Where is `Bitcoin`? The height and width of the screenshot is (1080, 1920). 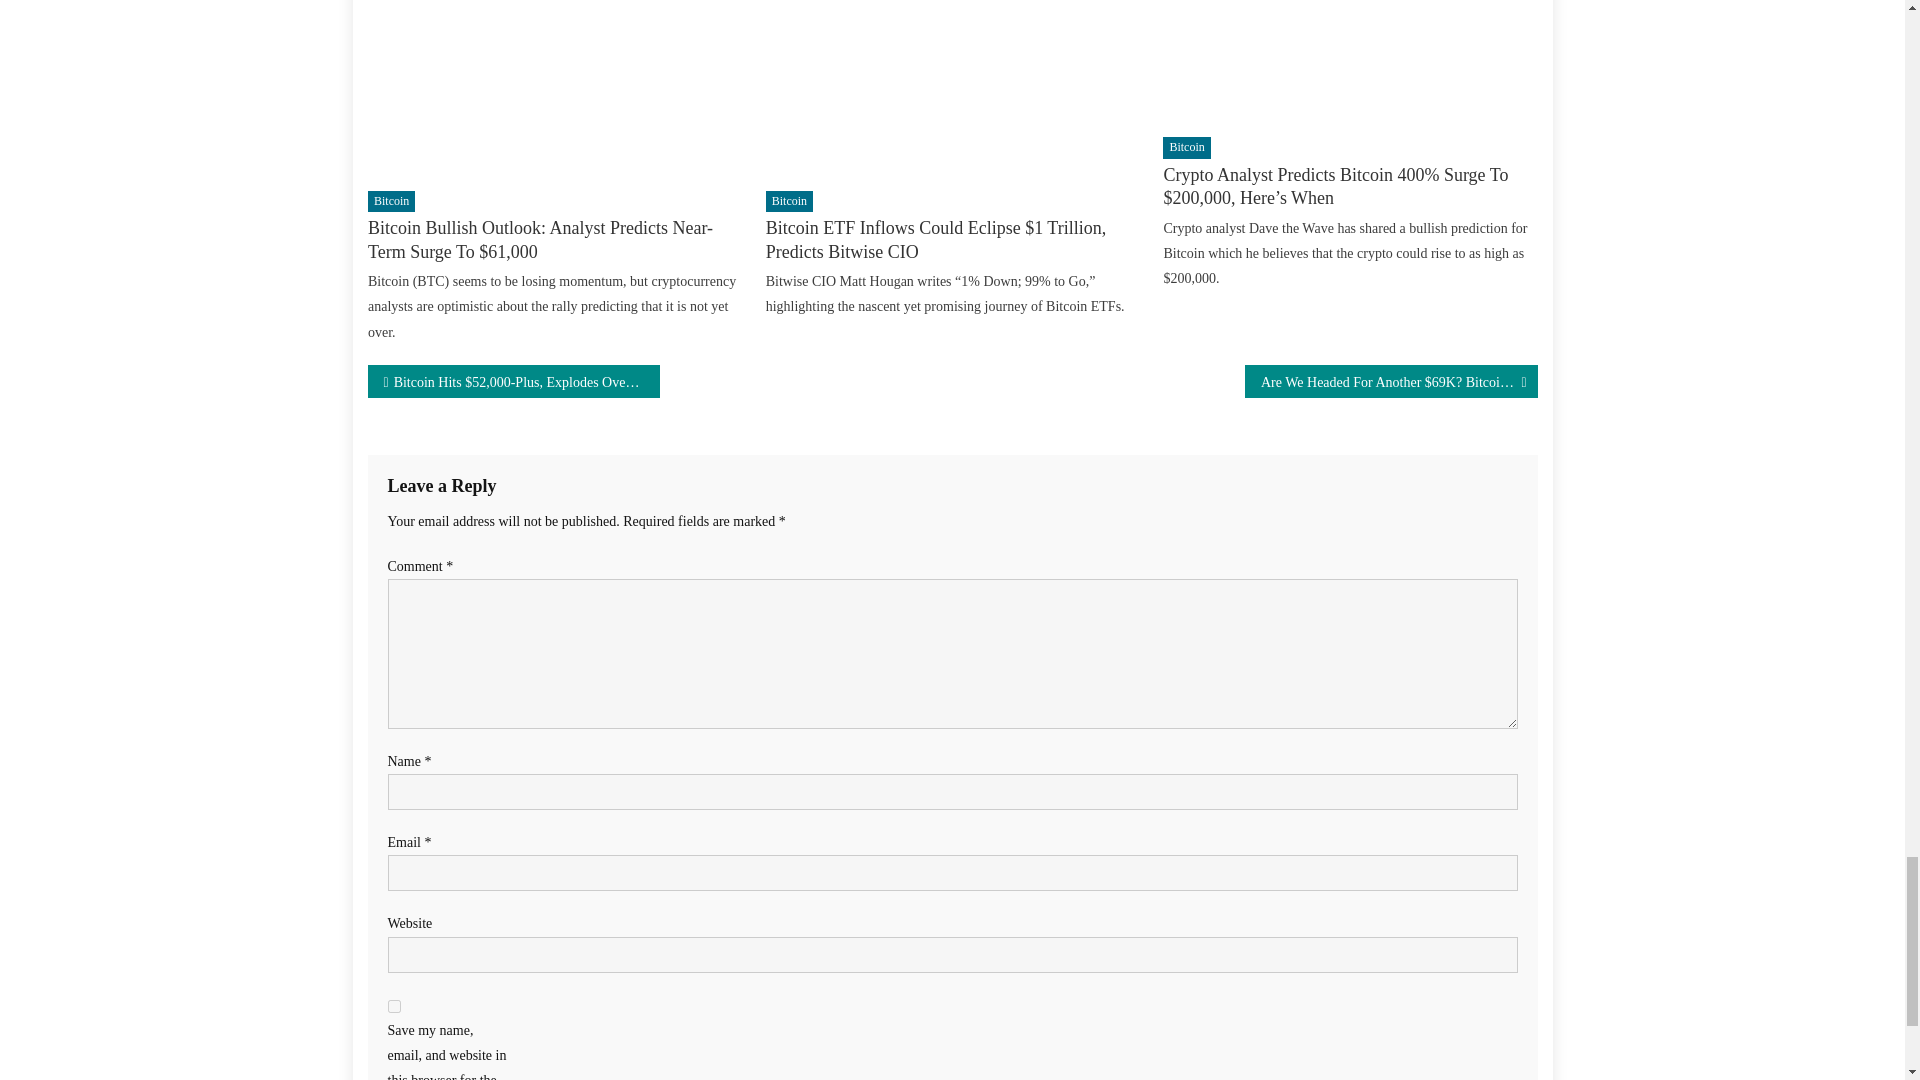
Bitcoin is located at coordinates (789, 202).